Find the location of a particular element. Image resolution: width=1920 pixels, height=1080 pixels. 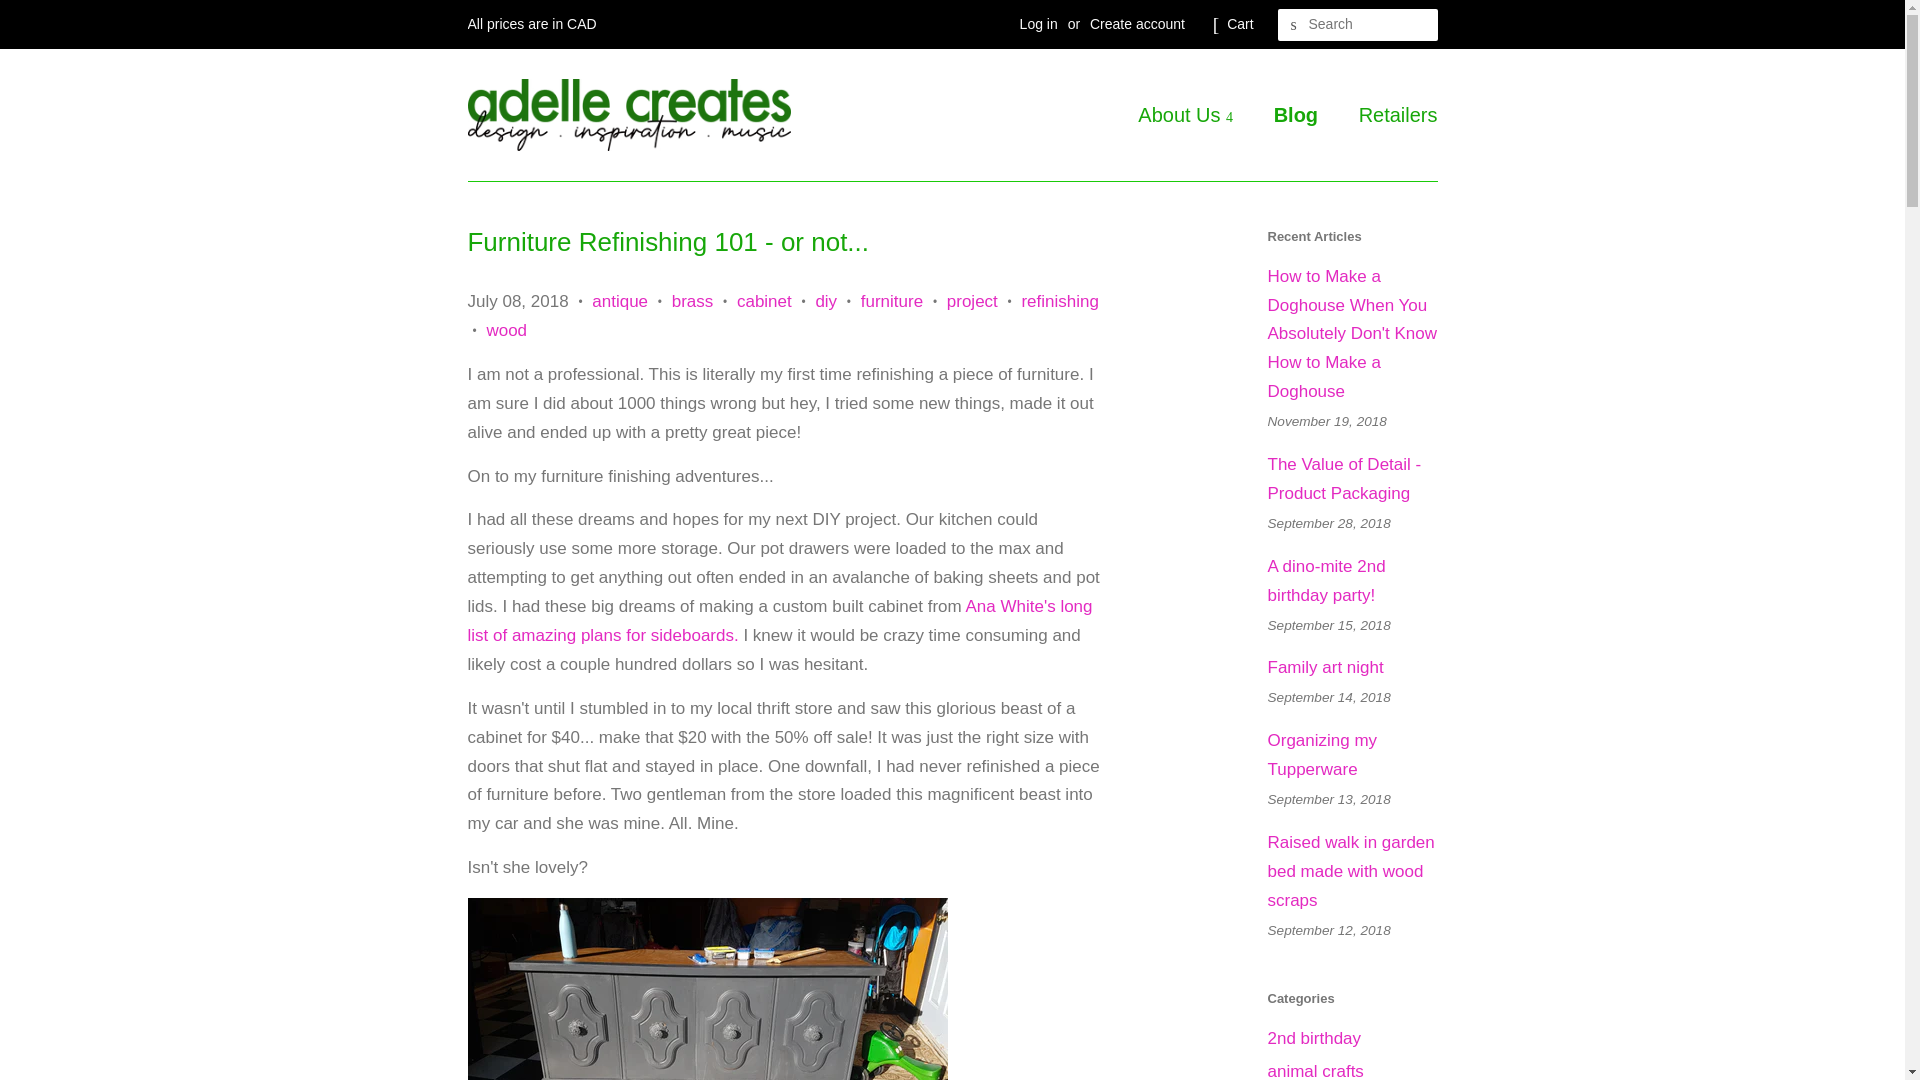

Ana White Sideboard Plans is located at coordinates (780, 620).